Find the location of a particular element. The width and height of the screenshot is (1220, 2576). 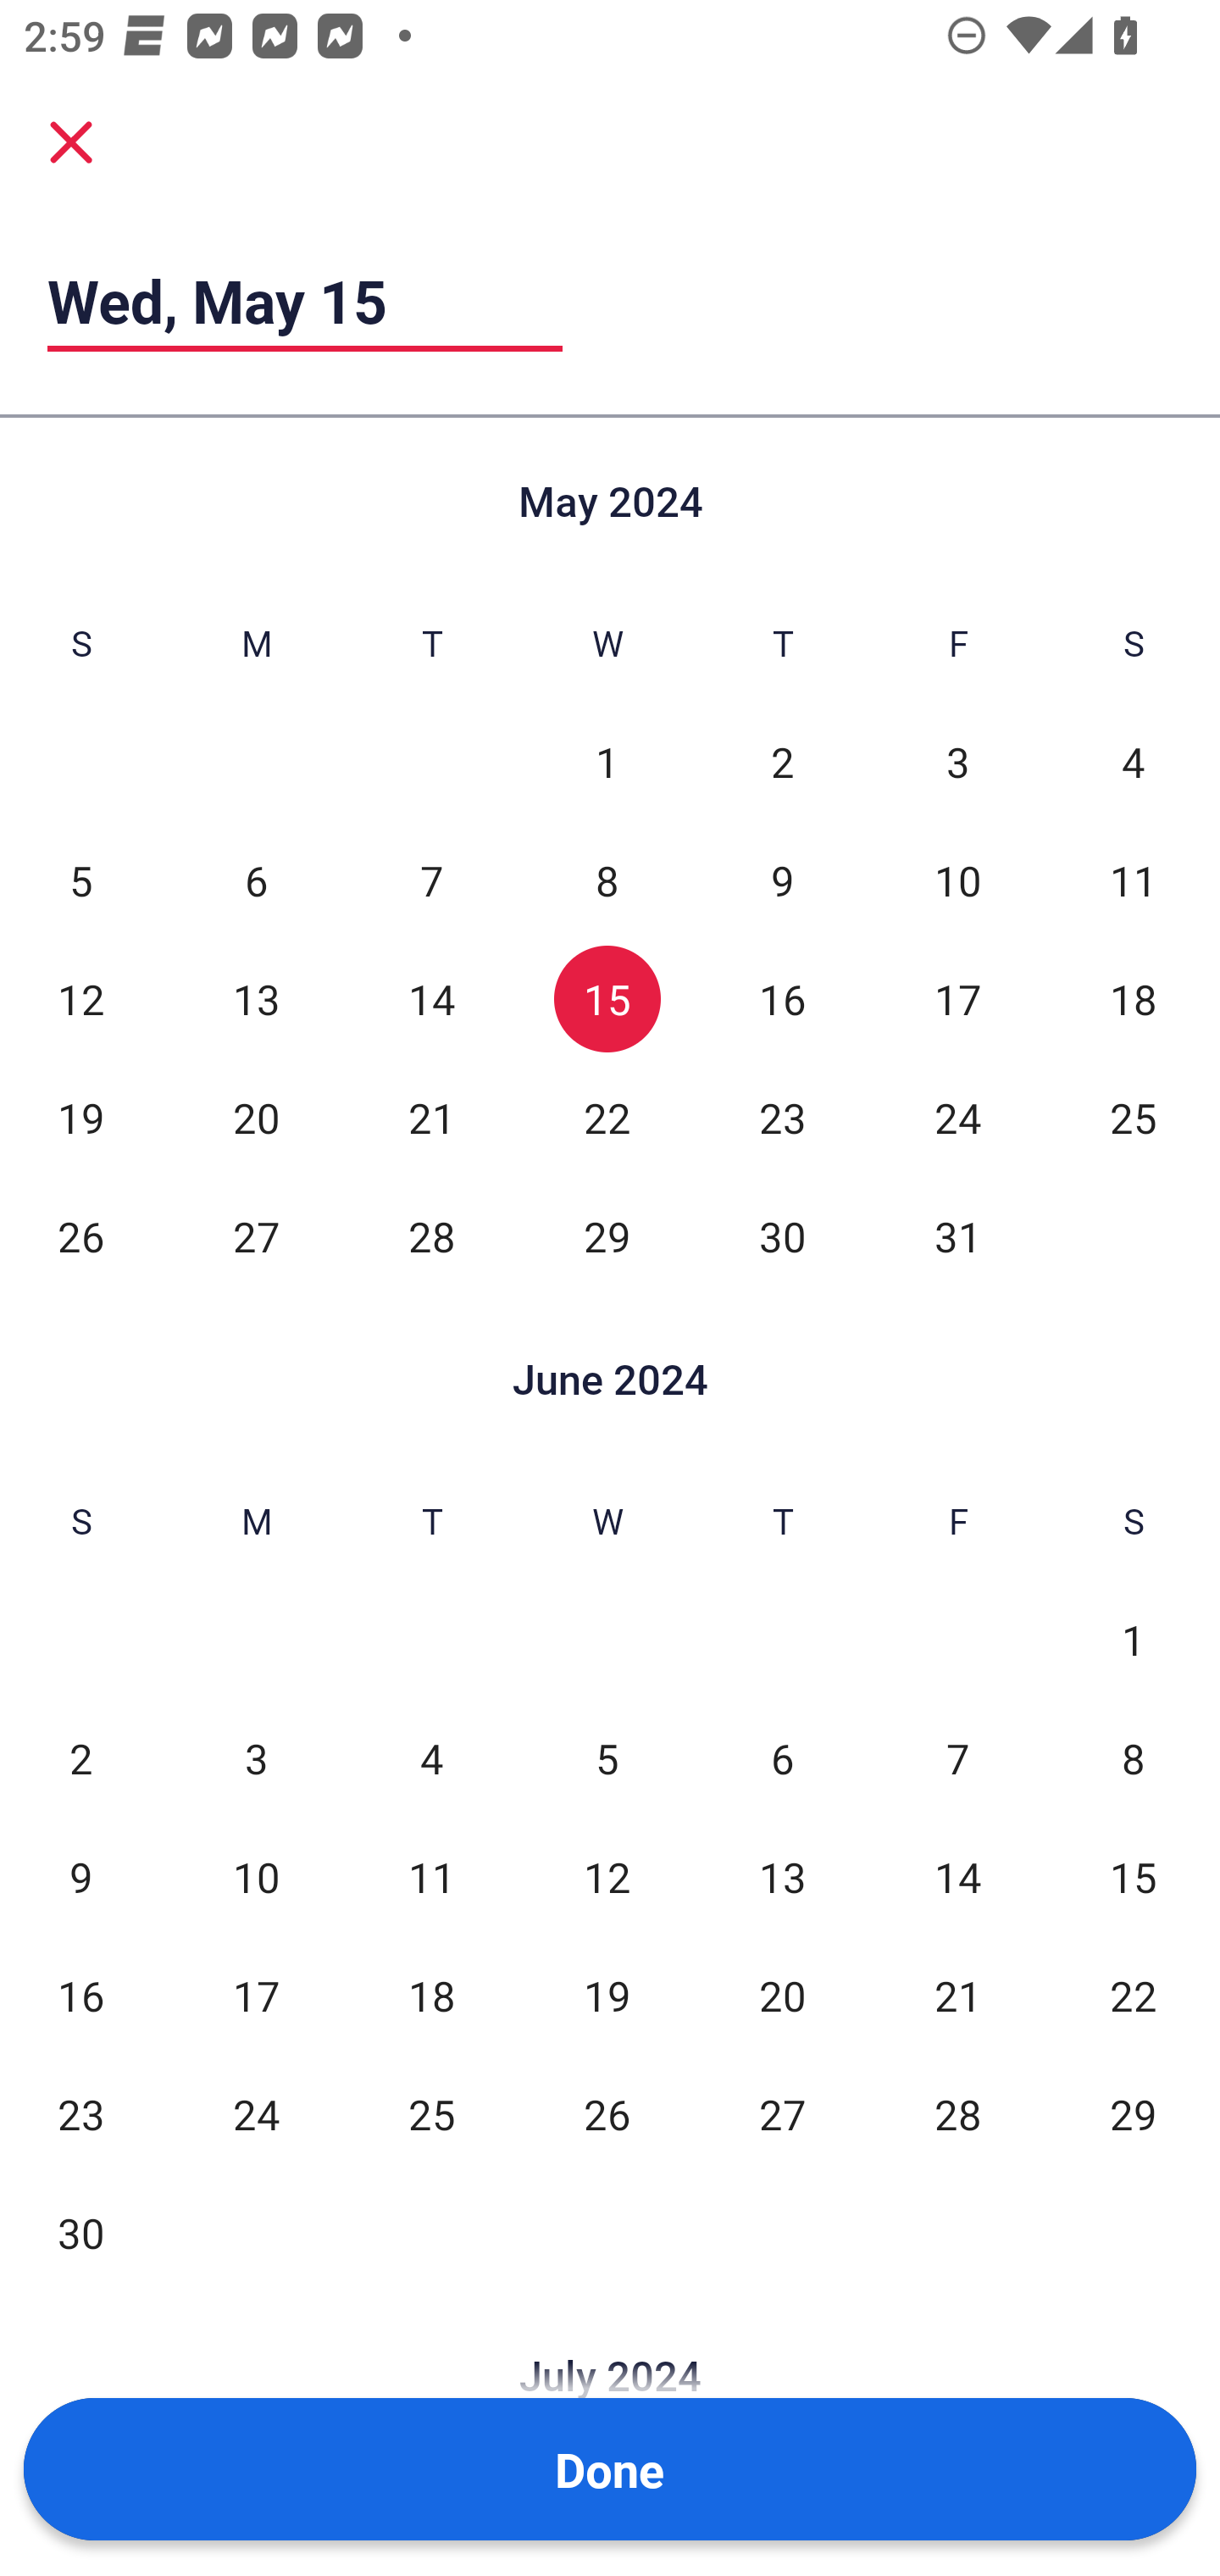

28 Fri, Jun 28, Not Selected is located at coordinates (957, 2114).